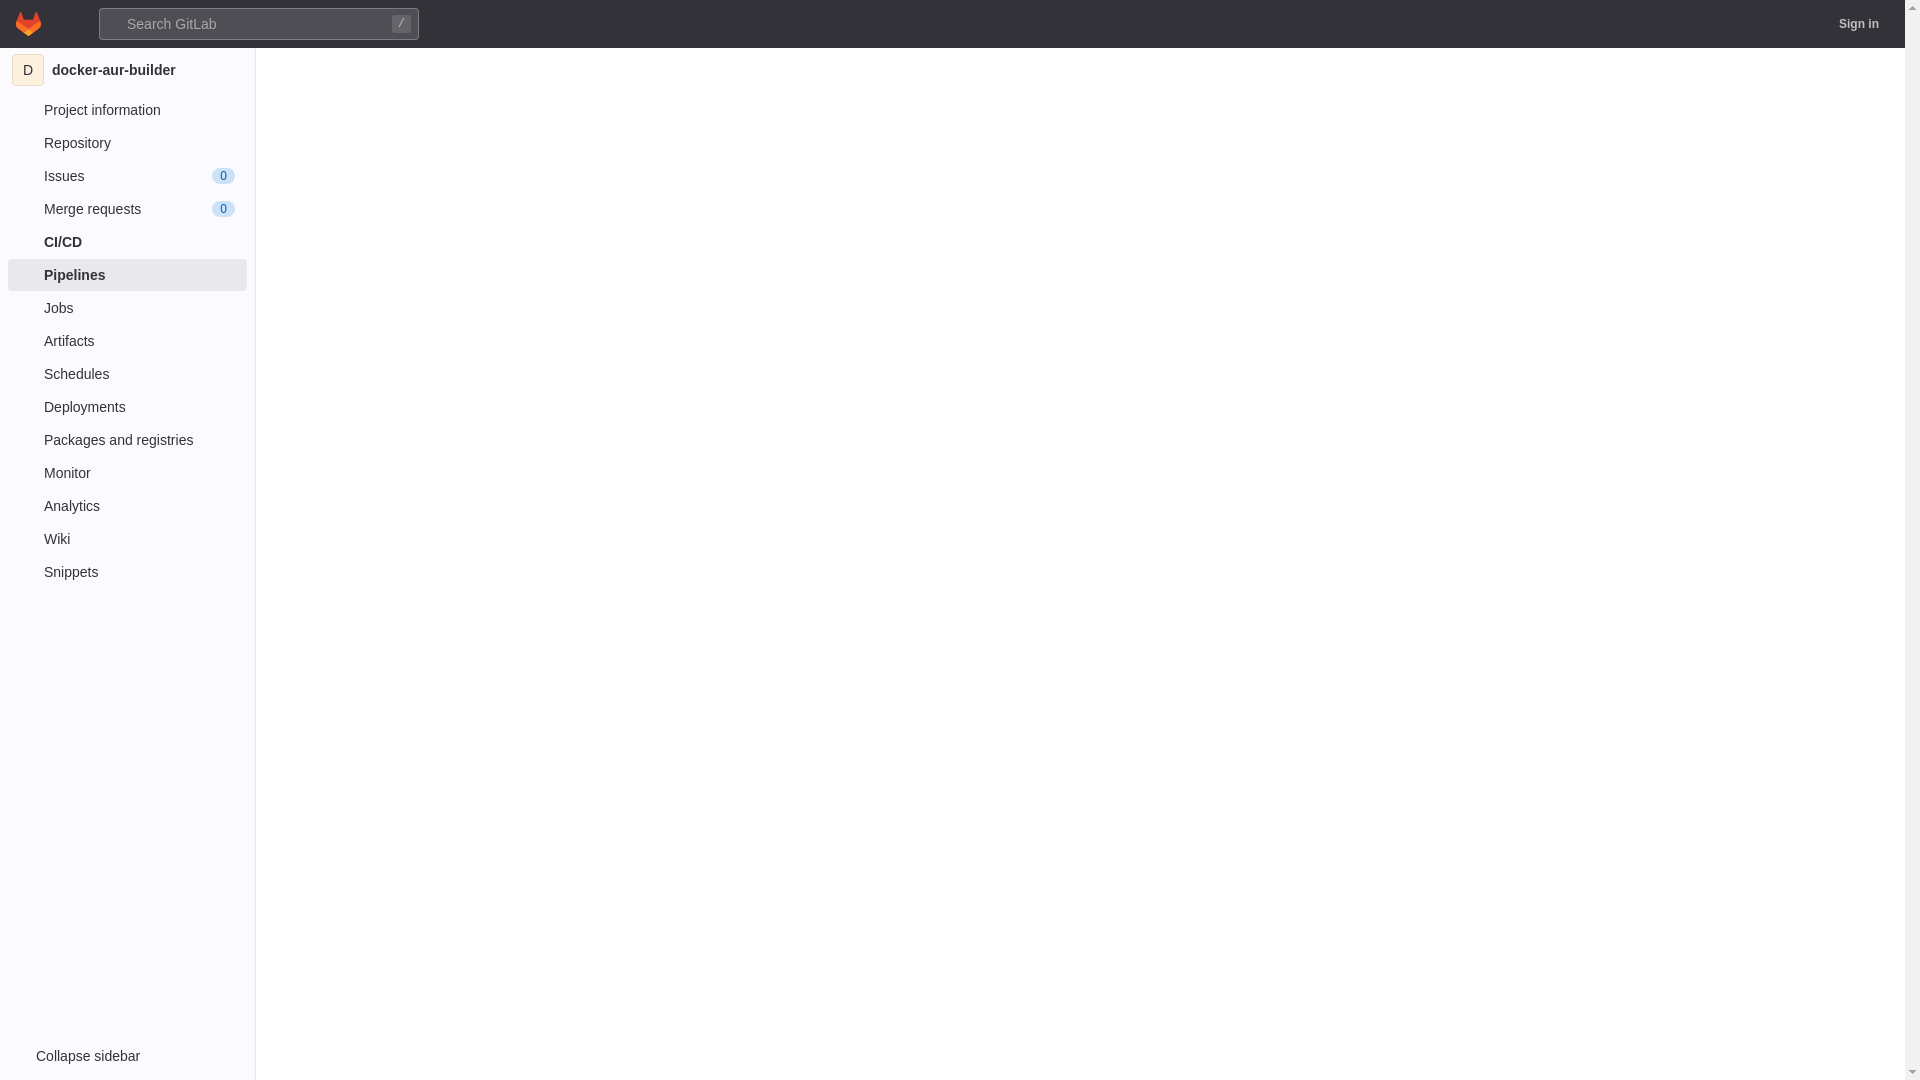 The image size is (1920, 1080). Describe the element at coordinates (127, 407) in the screenshot. I see `Deployments` at that location.